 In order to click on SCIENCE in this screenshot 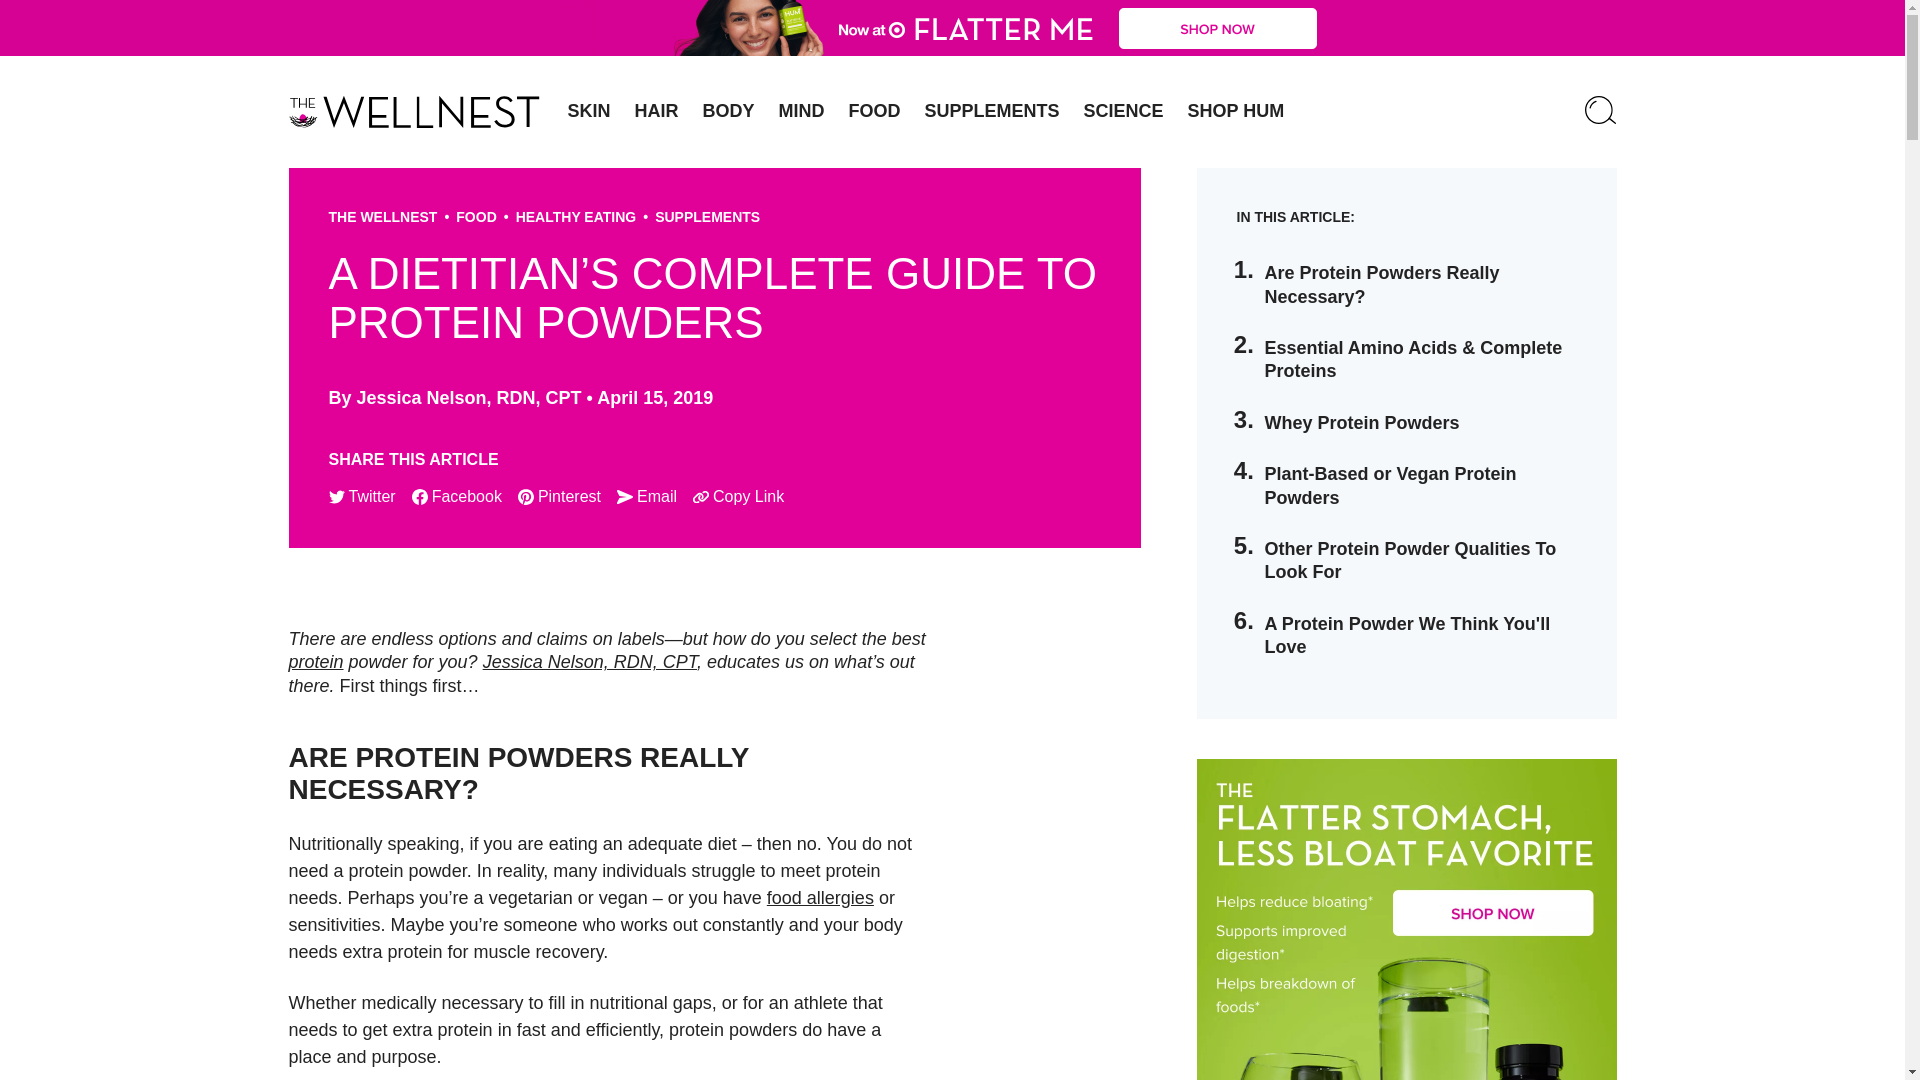, I will do `click(1123, 111)`.